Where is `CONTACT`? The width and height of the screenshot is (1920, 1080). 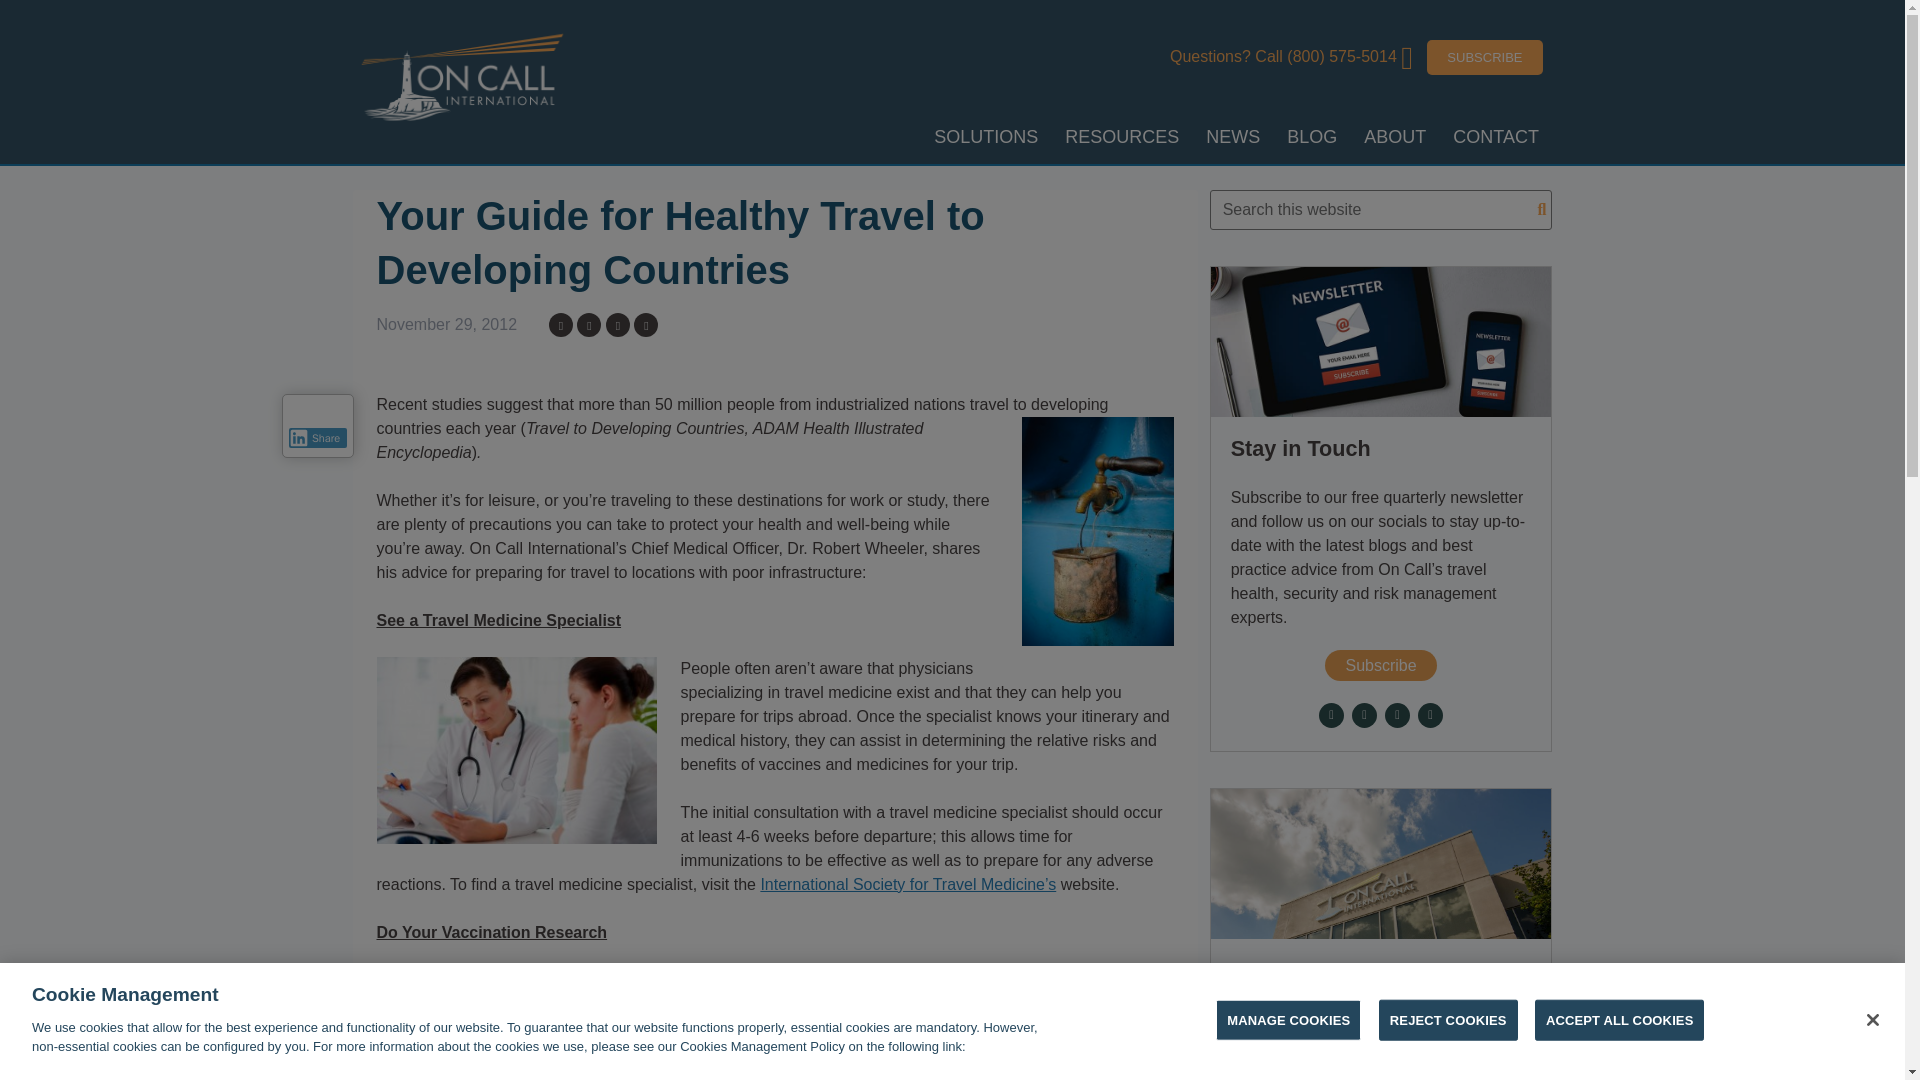 CONTACT is located at coordinates (1496, 137).